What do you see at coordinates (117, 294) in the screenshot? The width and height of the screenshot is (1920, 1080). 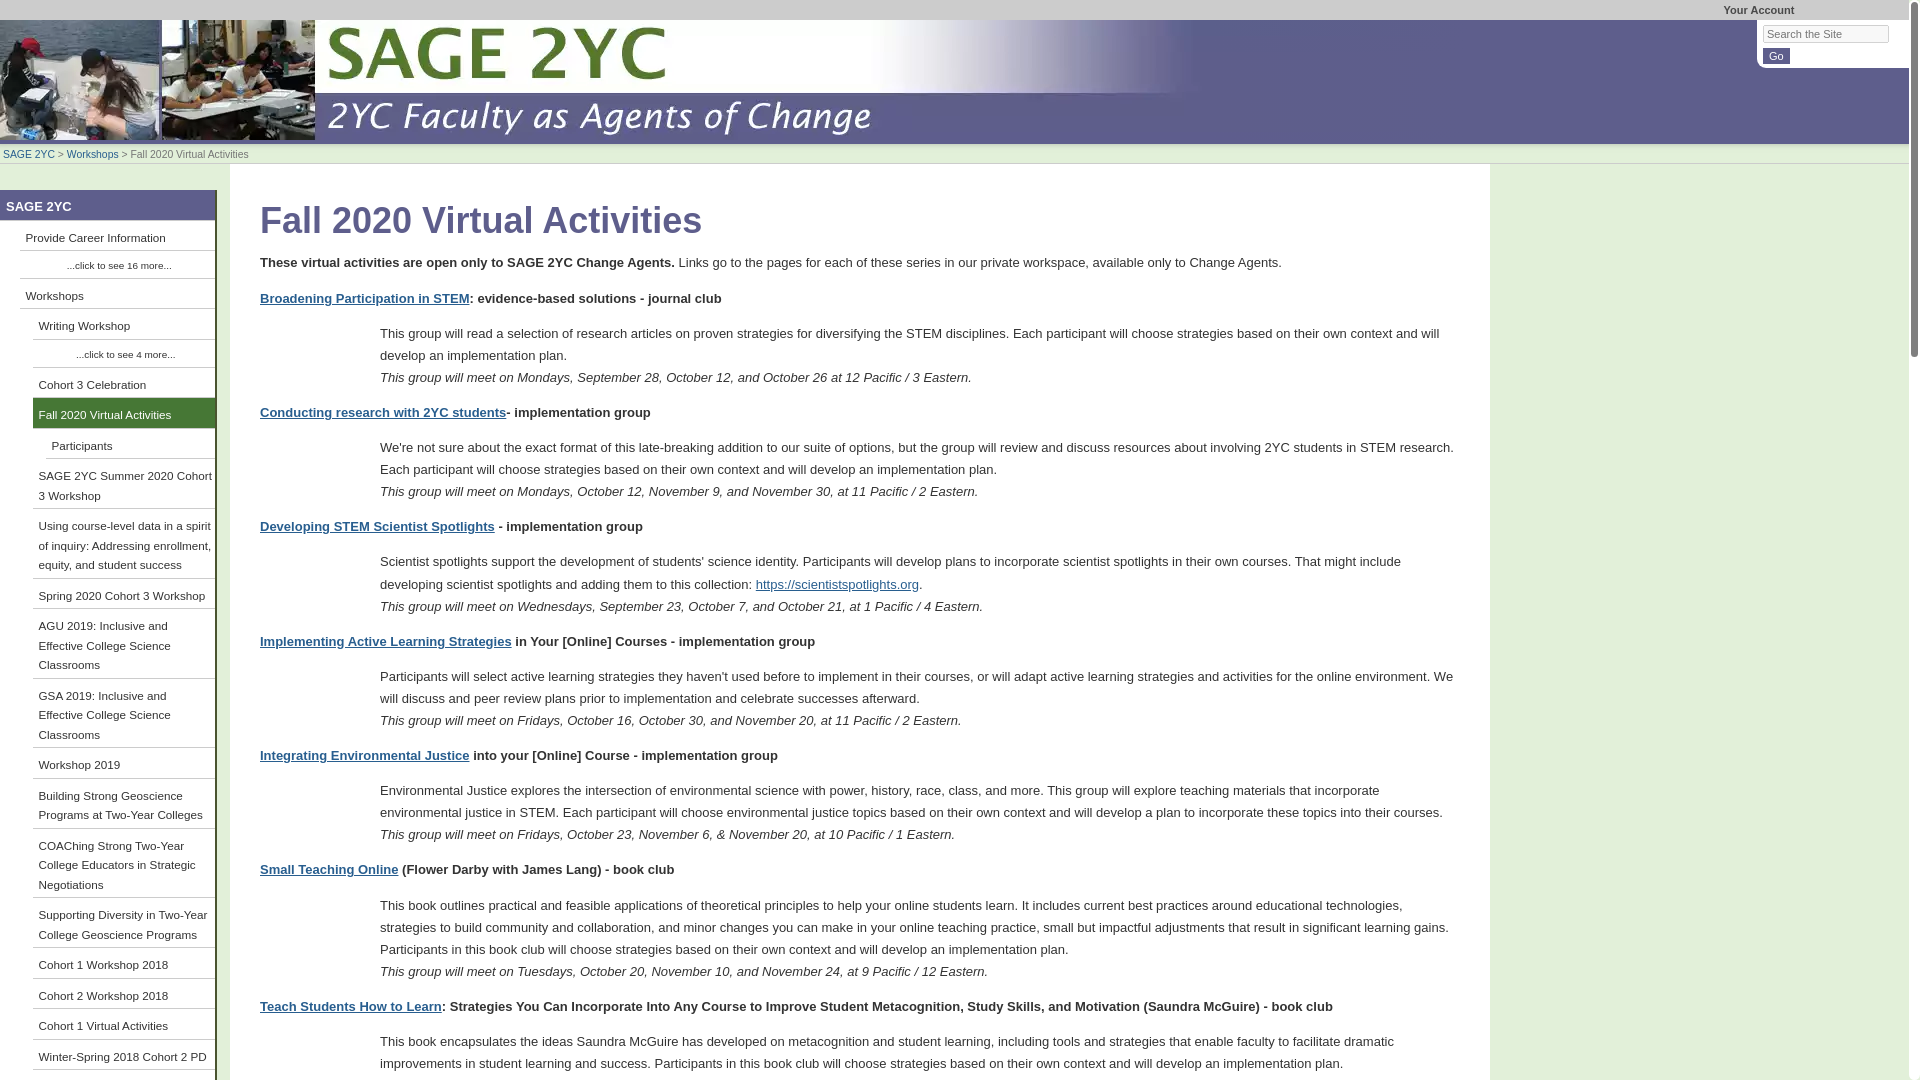 I see `Workshops` at bounding box center [117, 294].